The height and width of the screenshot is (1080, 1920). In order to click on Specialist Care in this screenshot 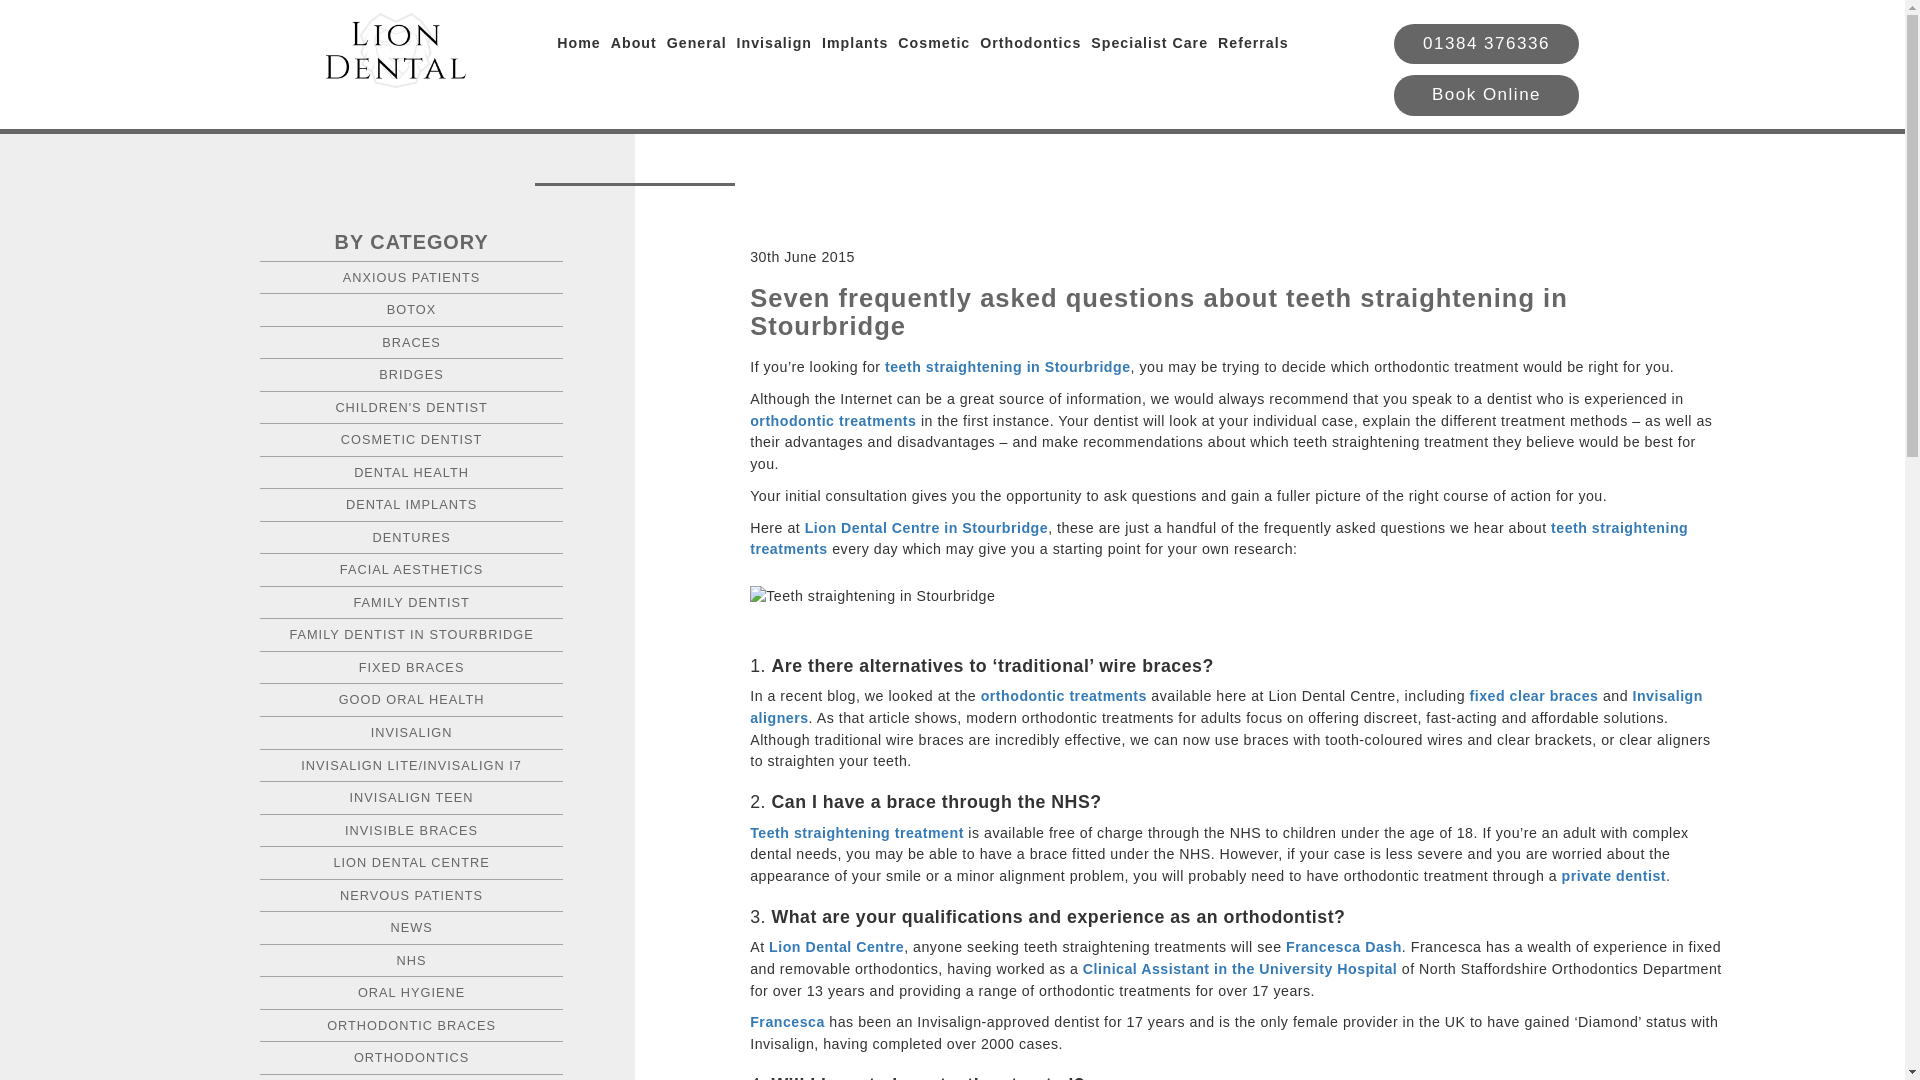, I will do `click(1148, 44)`.